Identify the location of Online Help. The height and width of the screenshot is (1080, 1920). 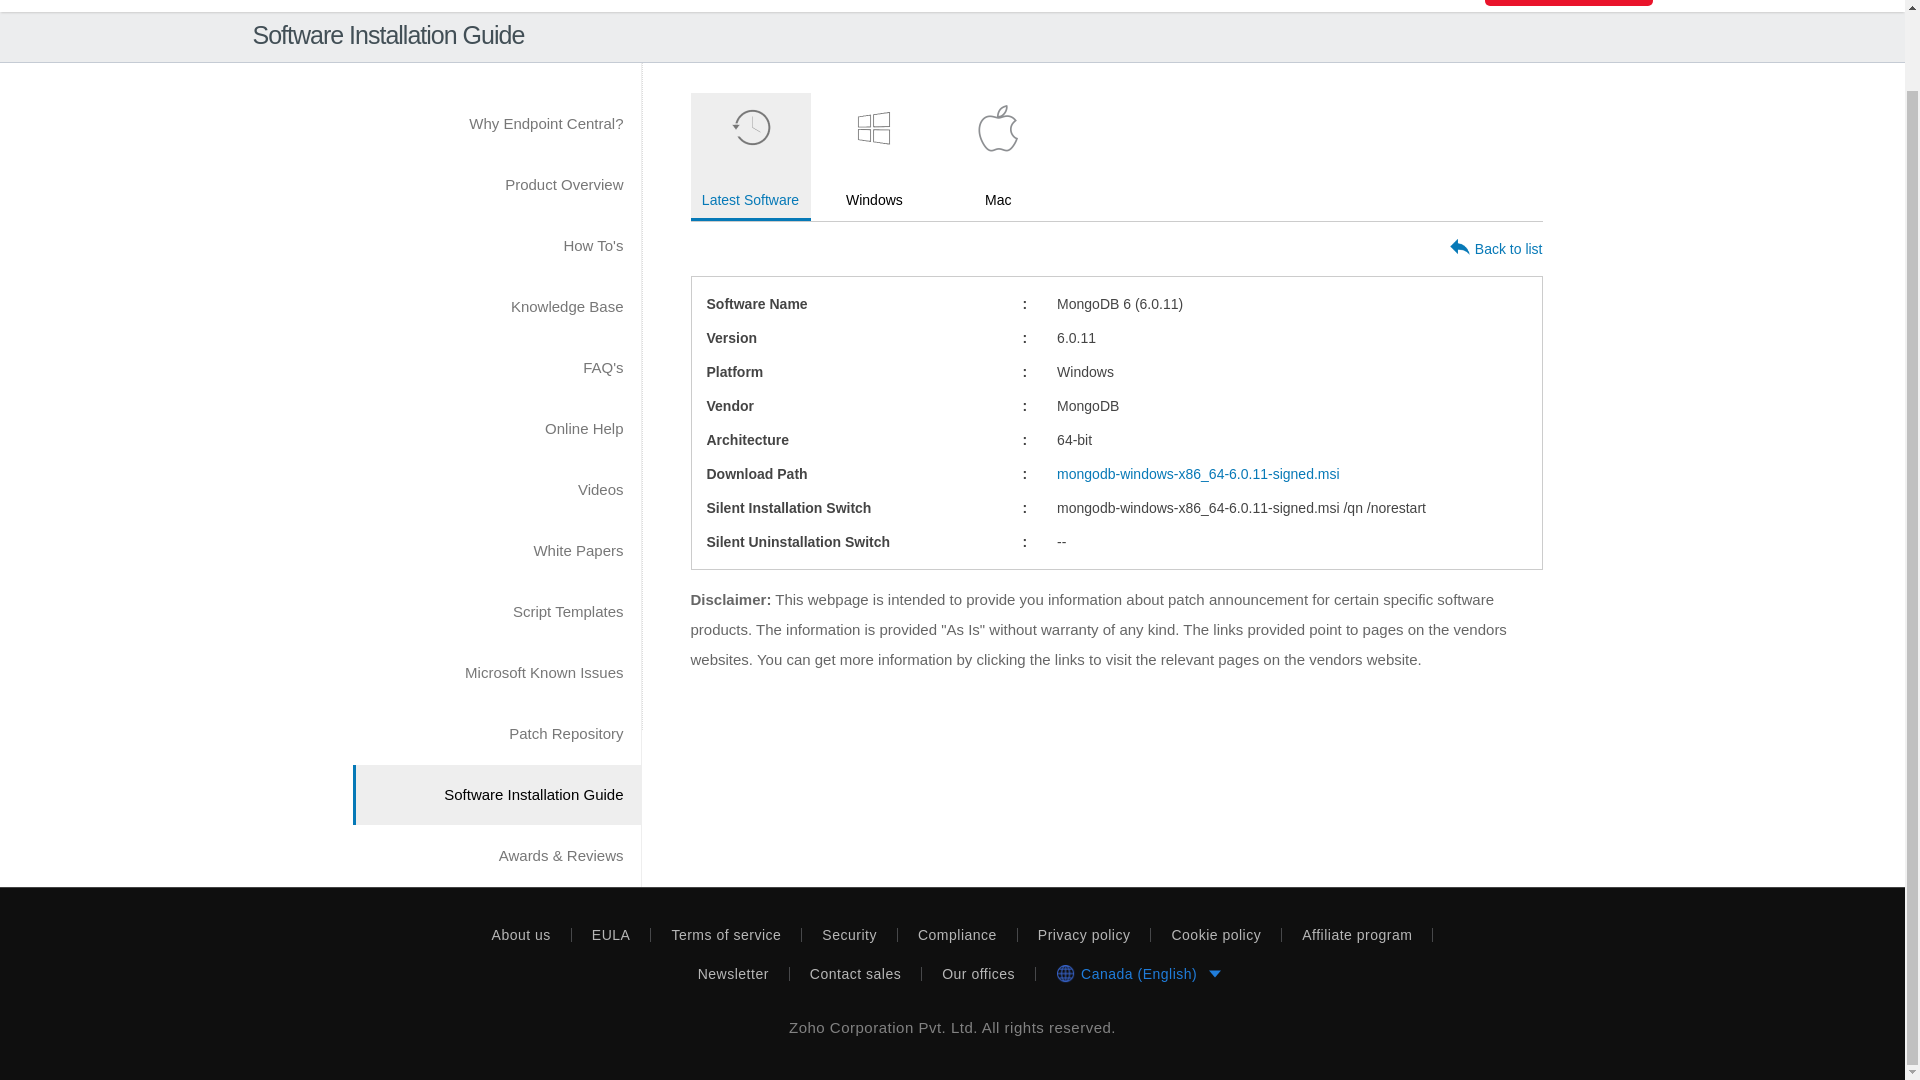
(495, 428).